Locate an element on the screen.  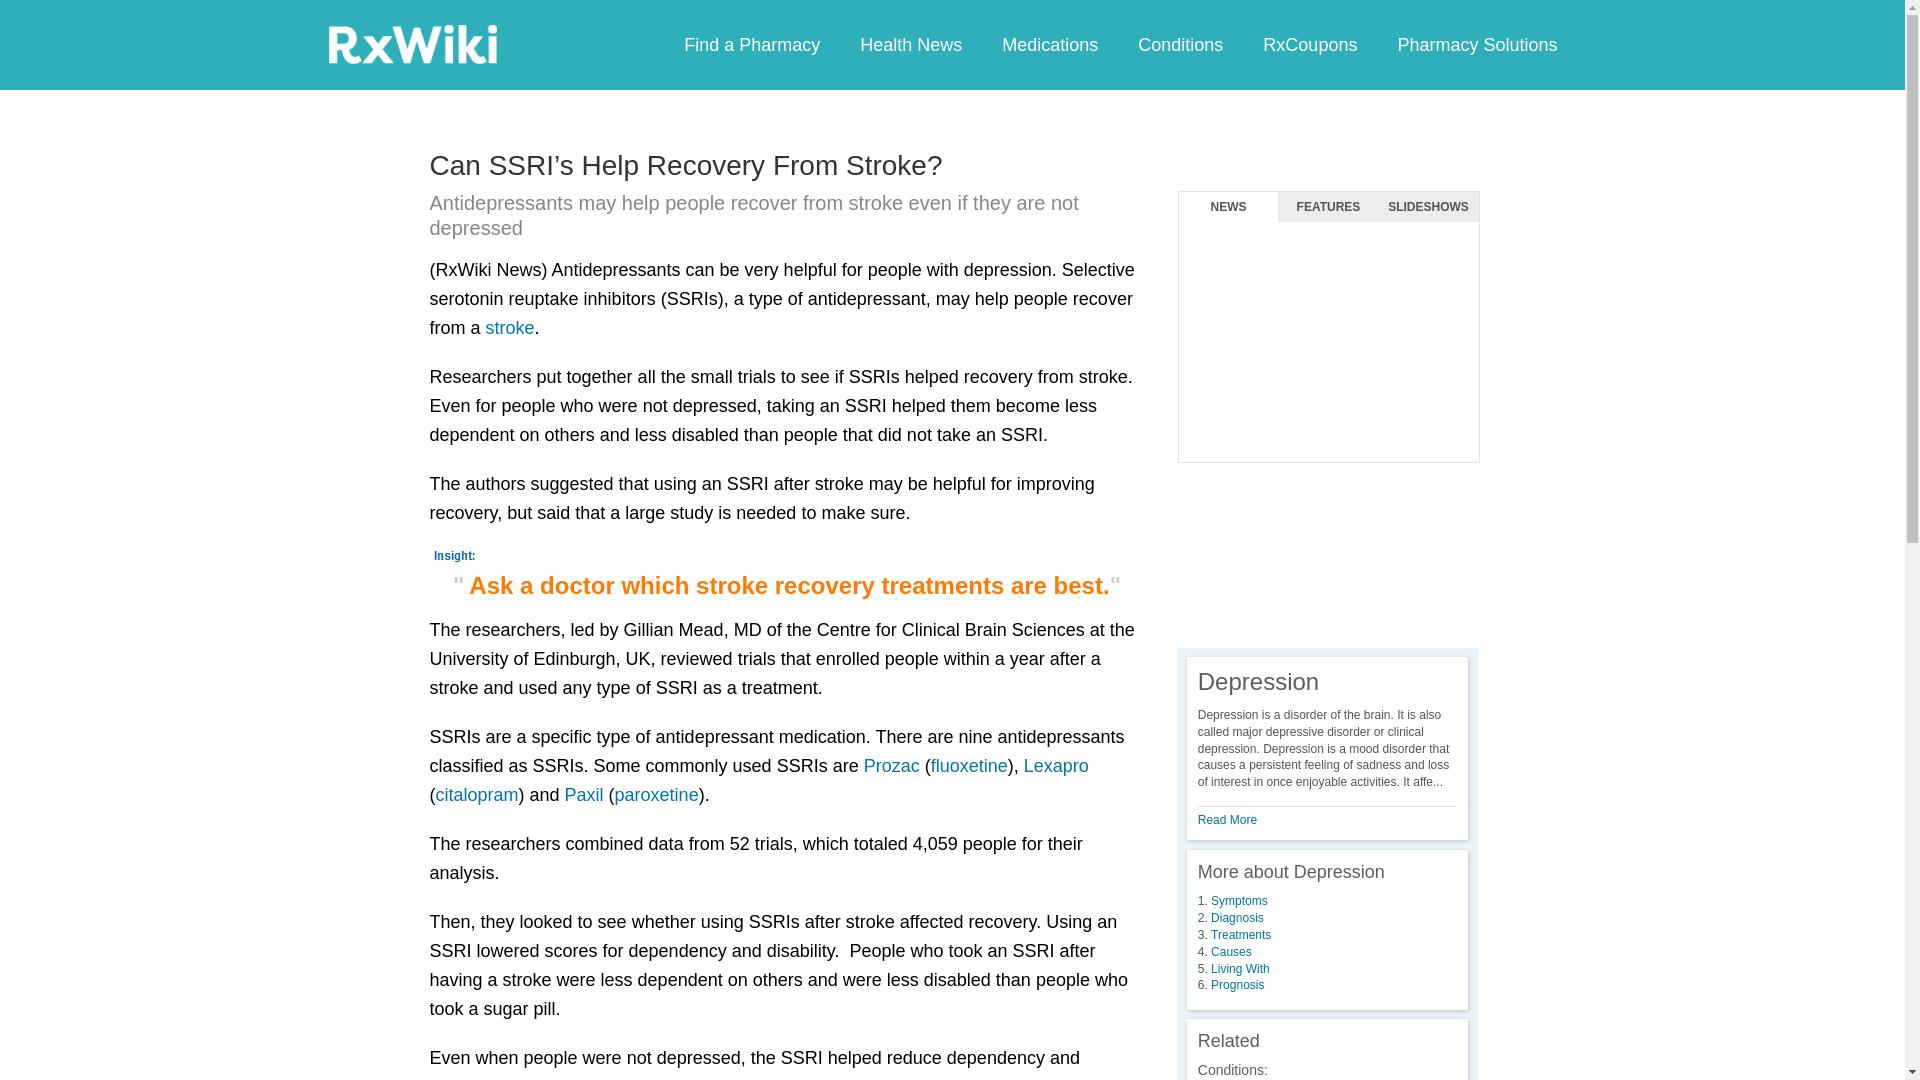
Prozac is located at coordinates (892, 766).